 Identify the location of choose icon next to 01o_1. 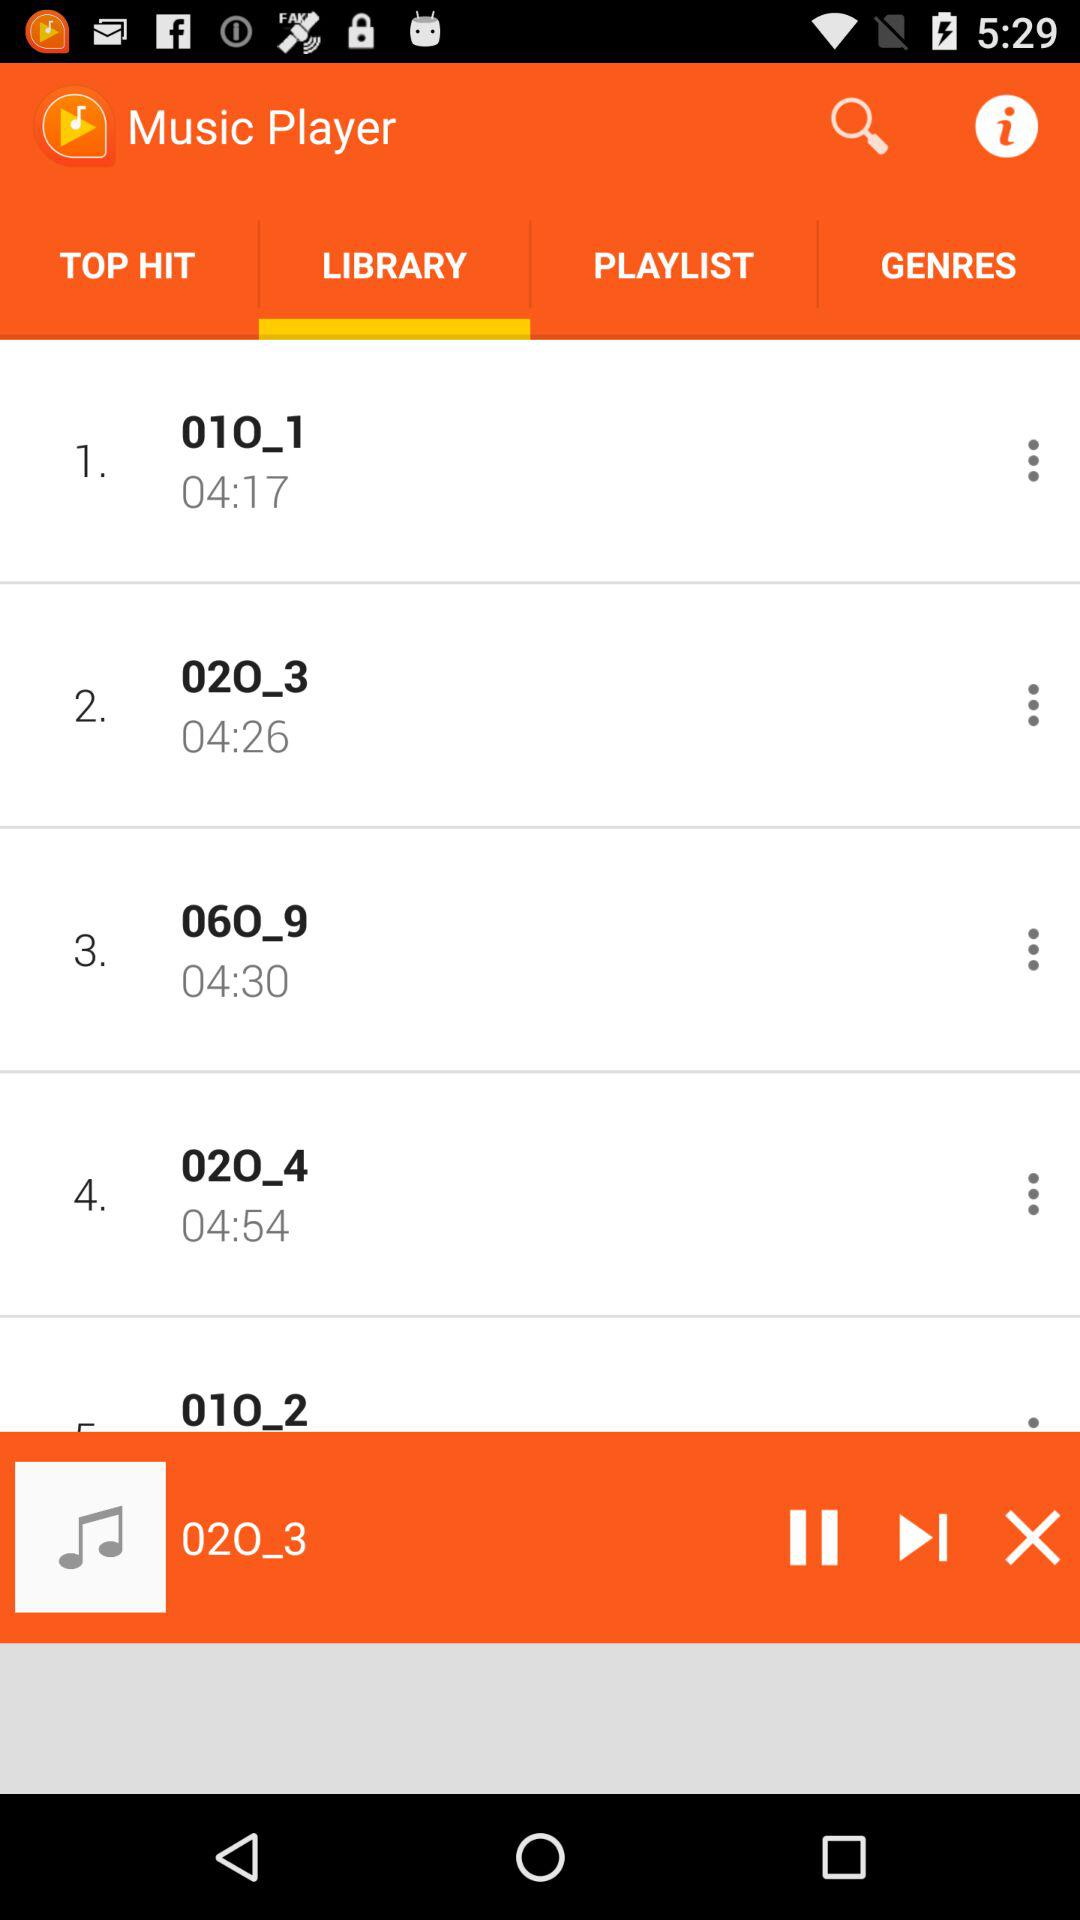
(90, 460).